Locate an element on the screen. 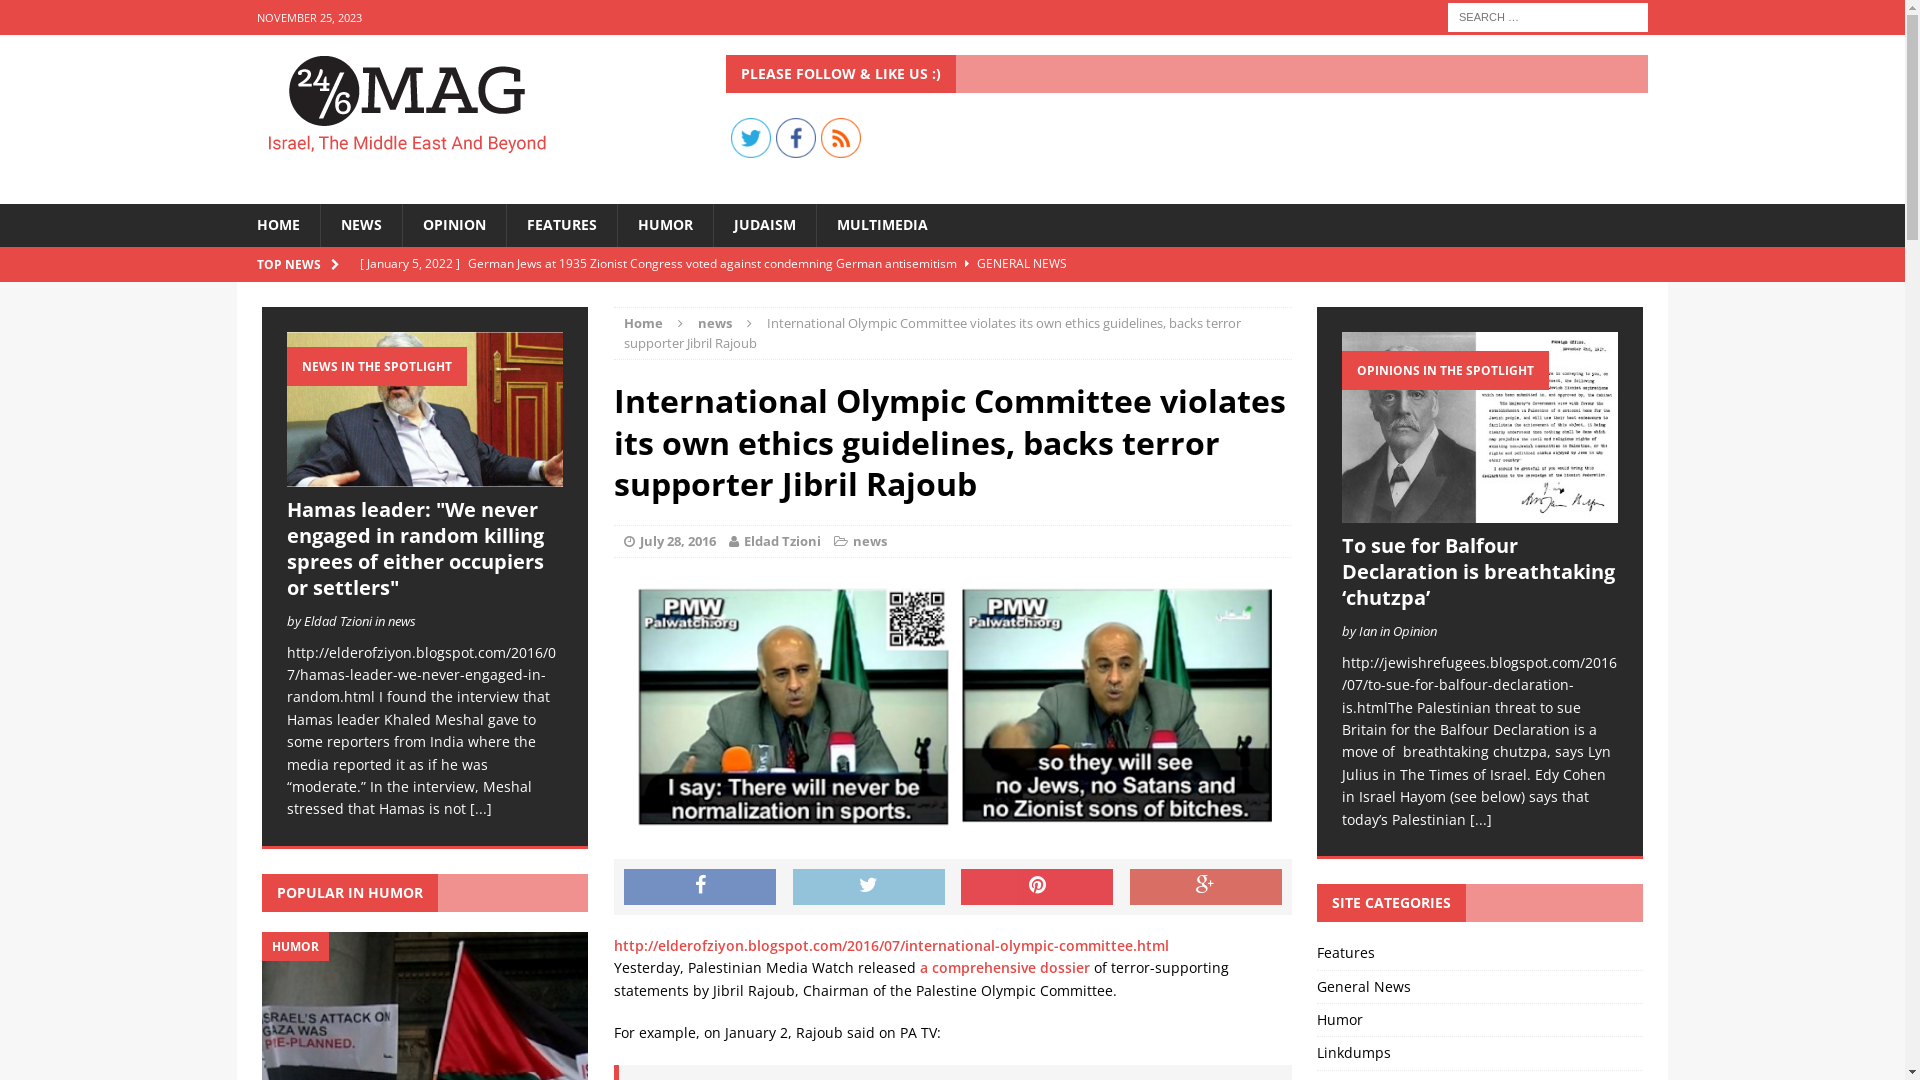  Home is located at coordinates (644, 323).